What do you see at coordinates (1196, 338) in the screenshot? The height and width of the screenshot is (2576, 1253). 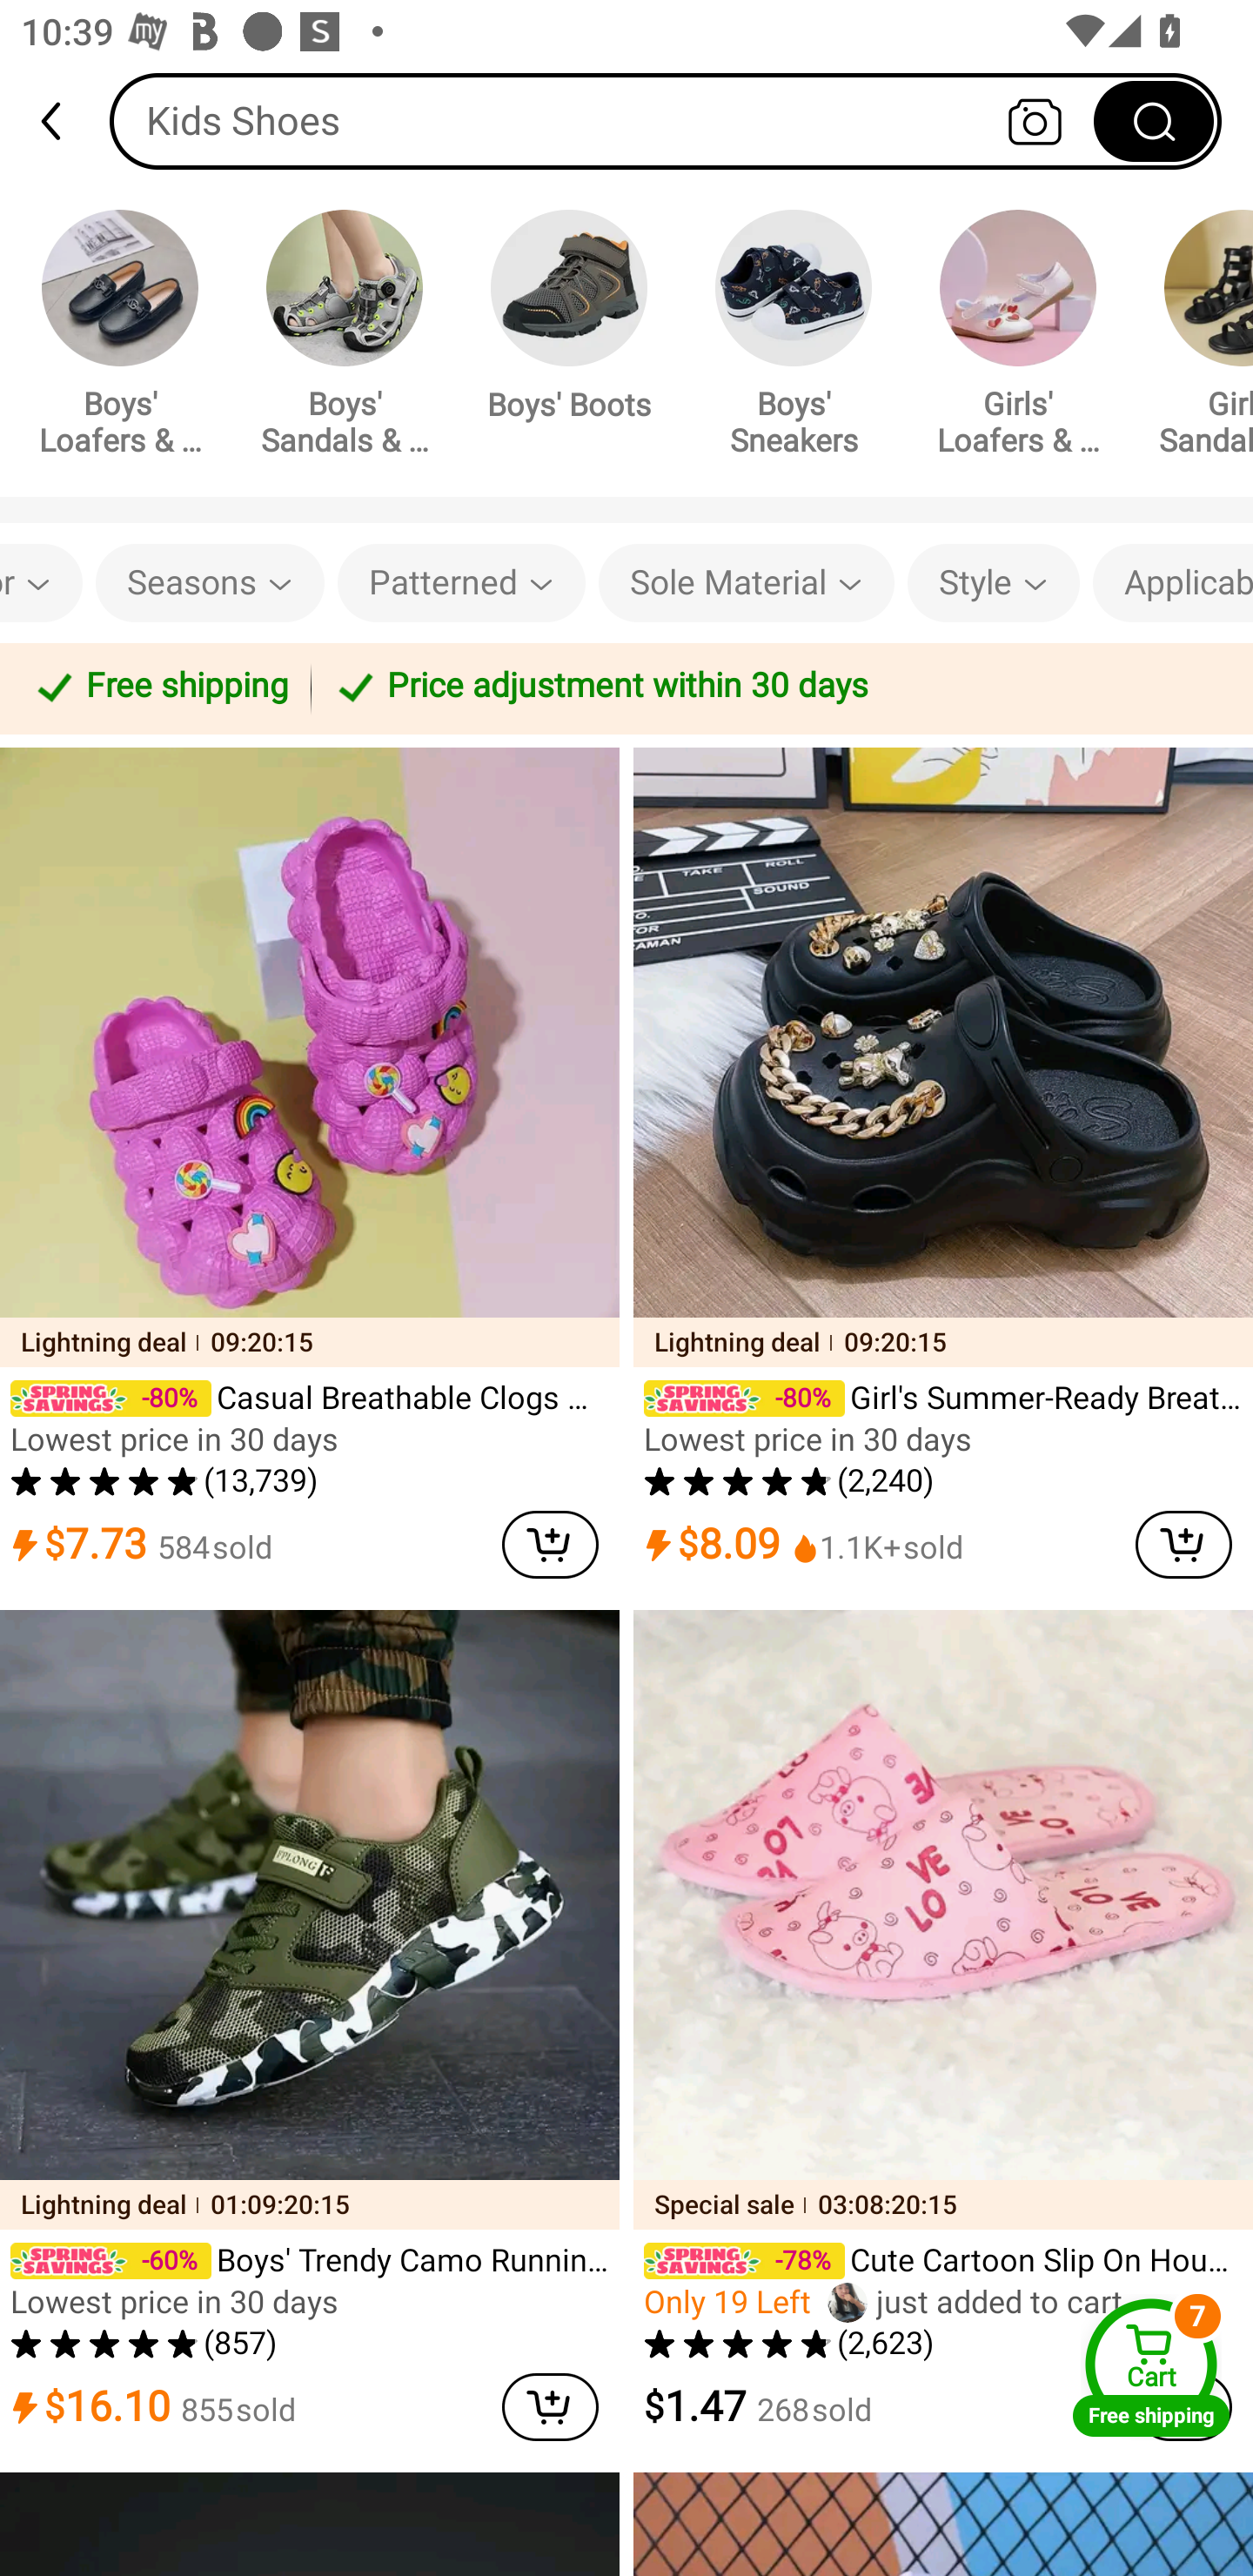 I see `Girls' Sandals & Slippers` at bounding box center [1196, 338].